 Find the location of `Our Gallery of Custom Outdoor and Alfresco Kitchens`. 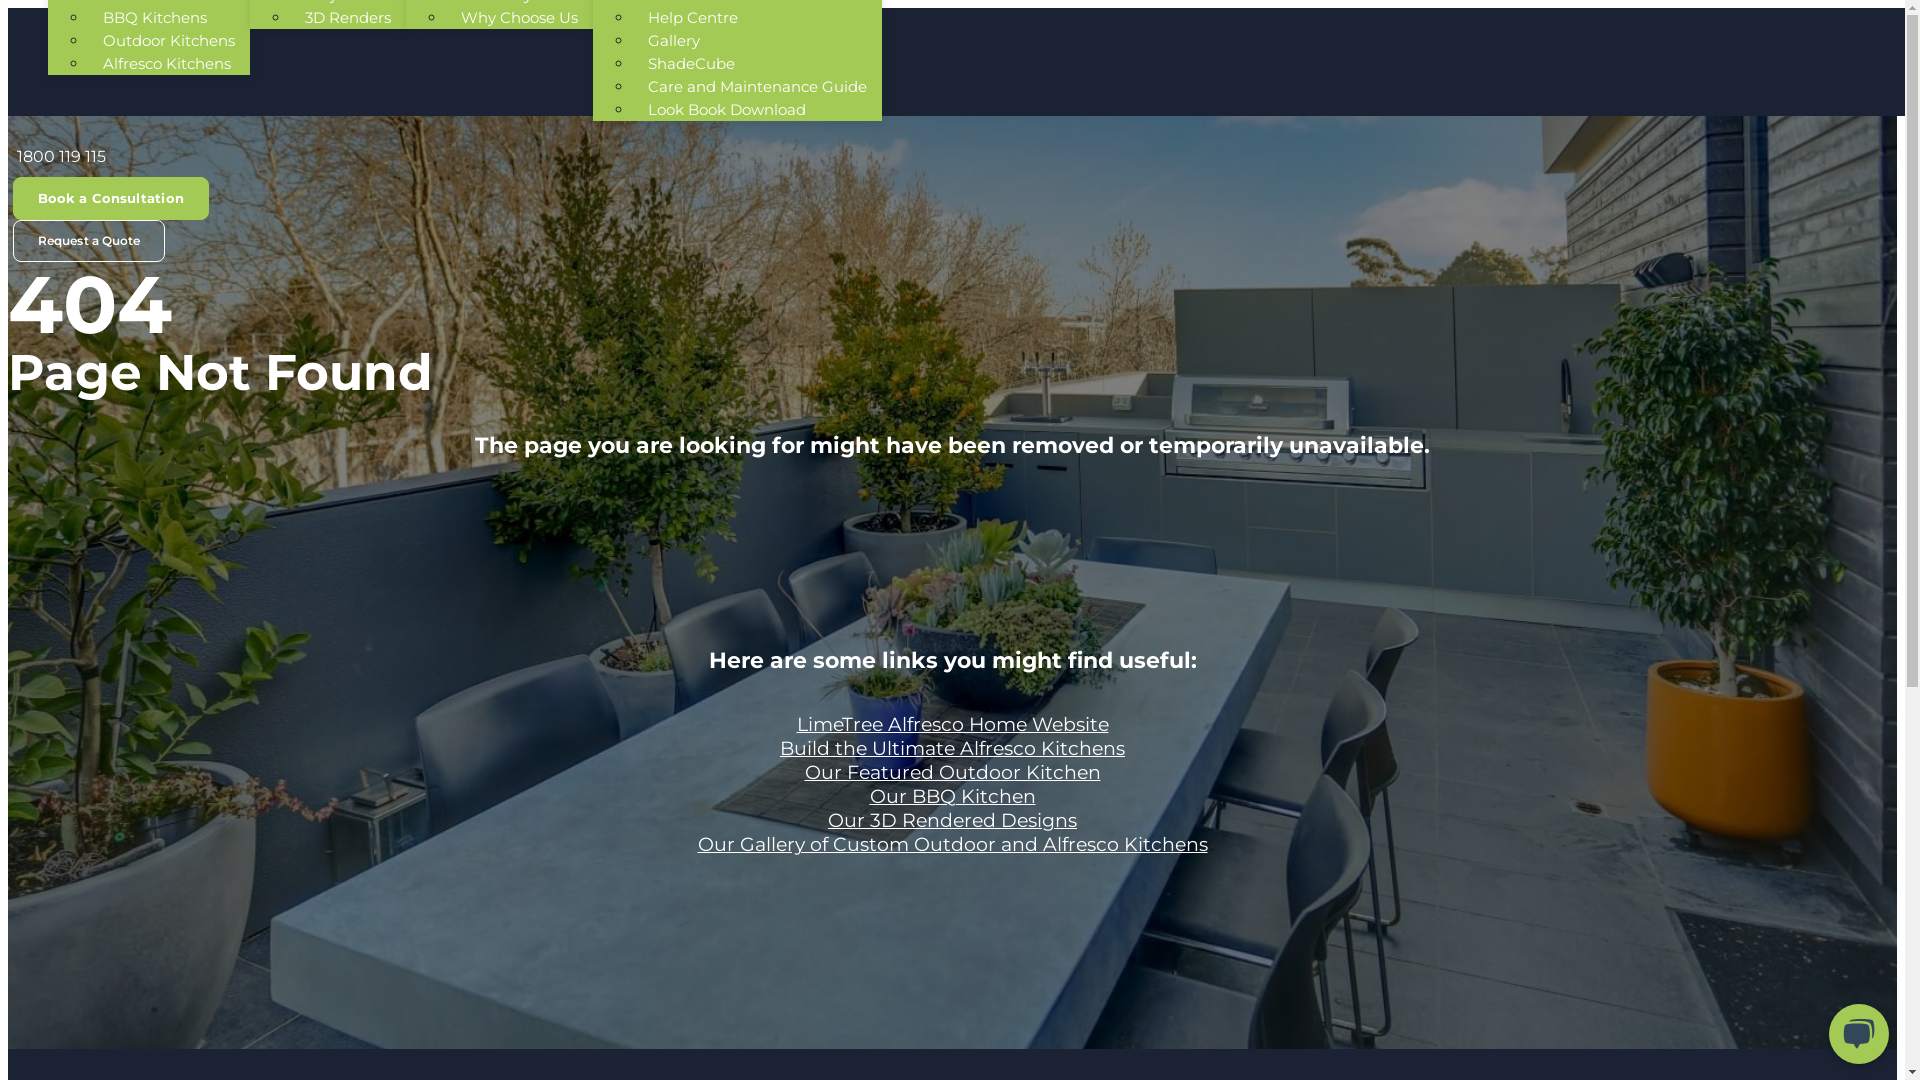

Our Gallery of Custom Outdoor and Alfresco Kitchens is located at coordinates (953, 844).